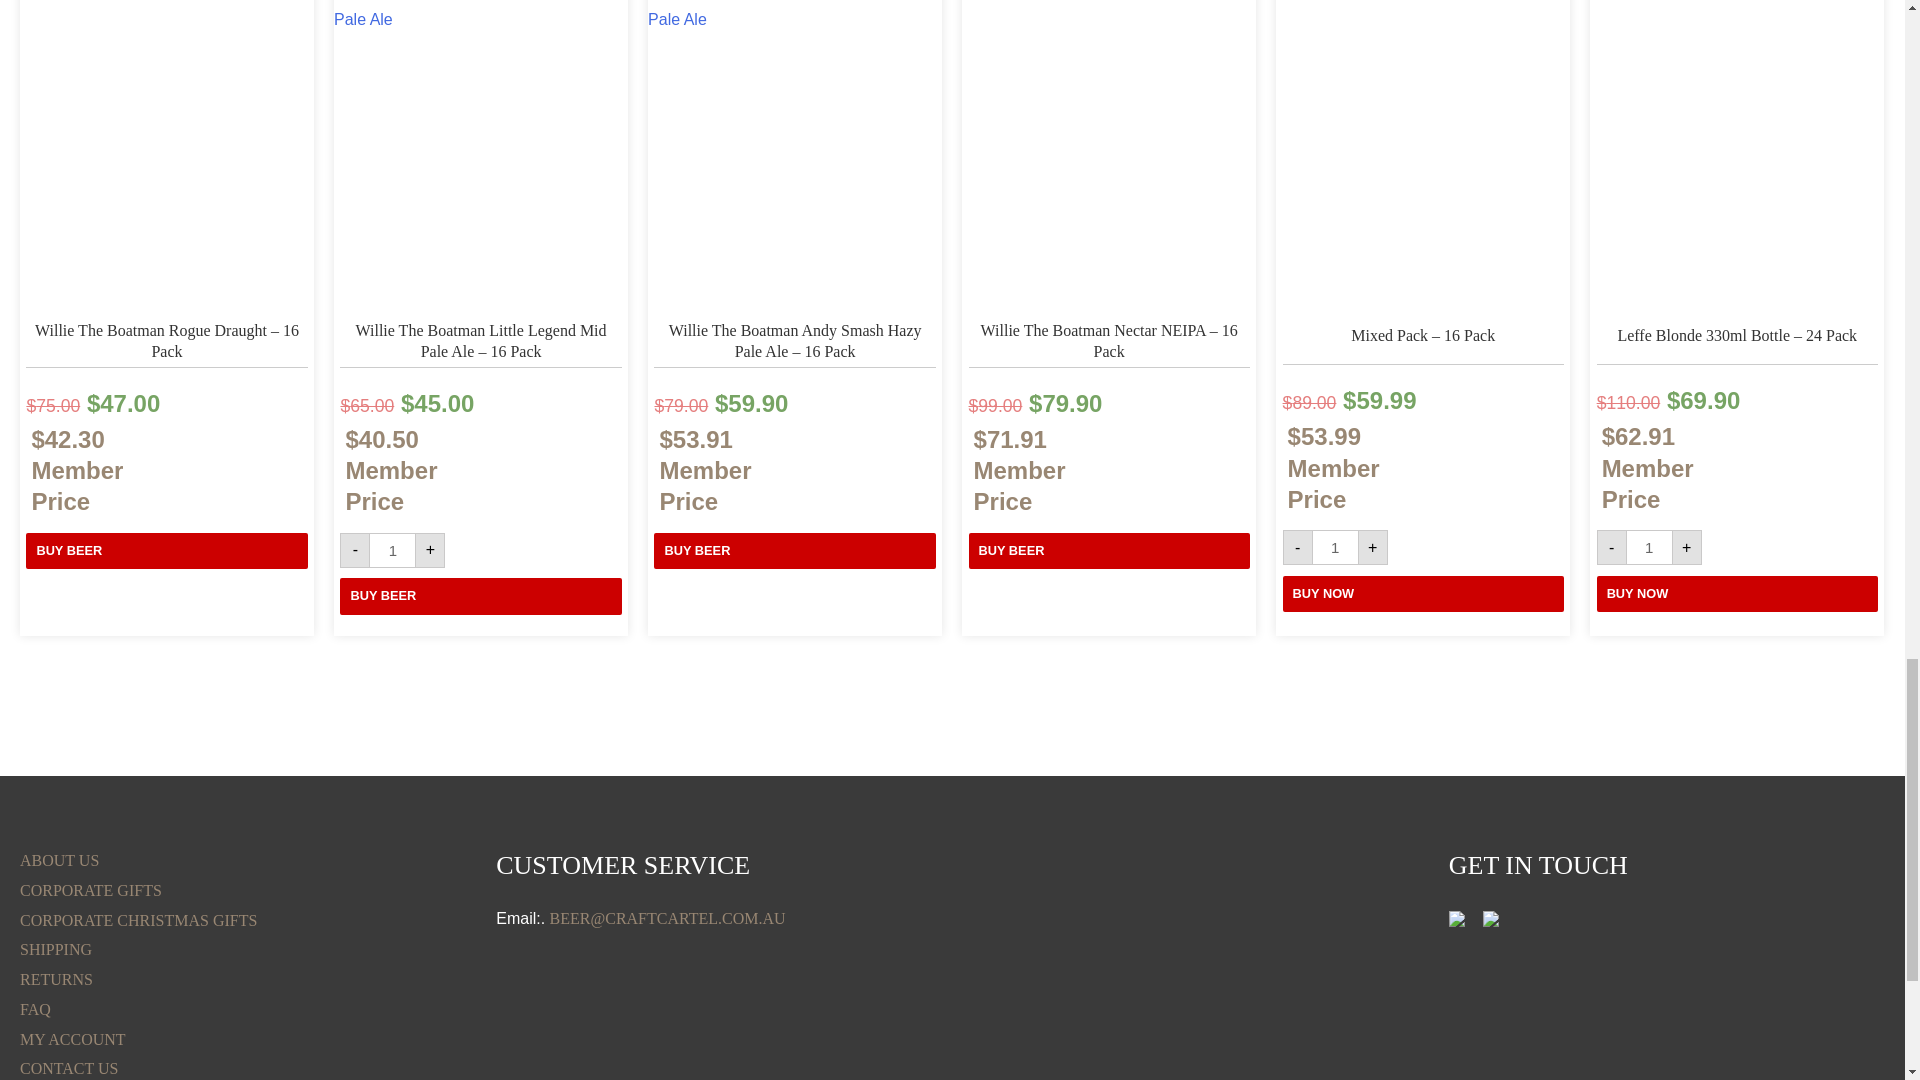  Describe the element at coordinates (1649, 547) in the screenshot. I see `1` at that location.